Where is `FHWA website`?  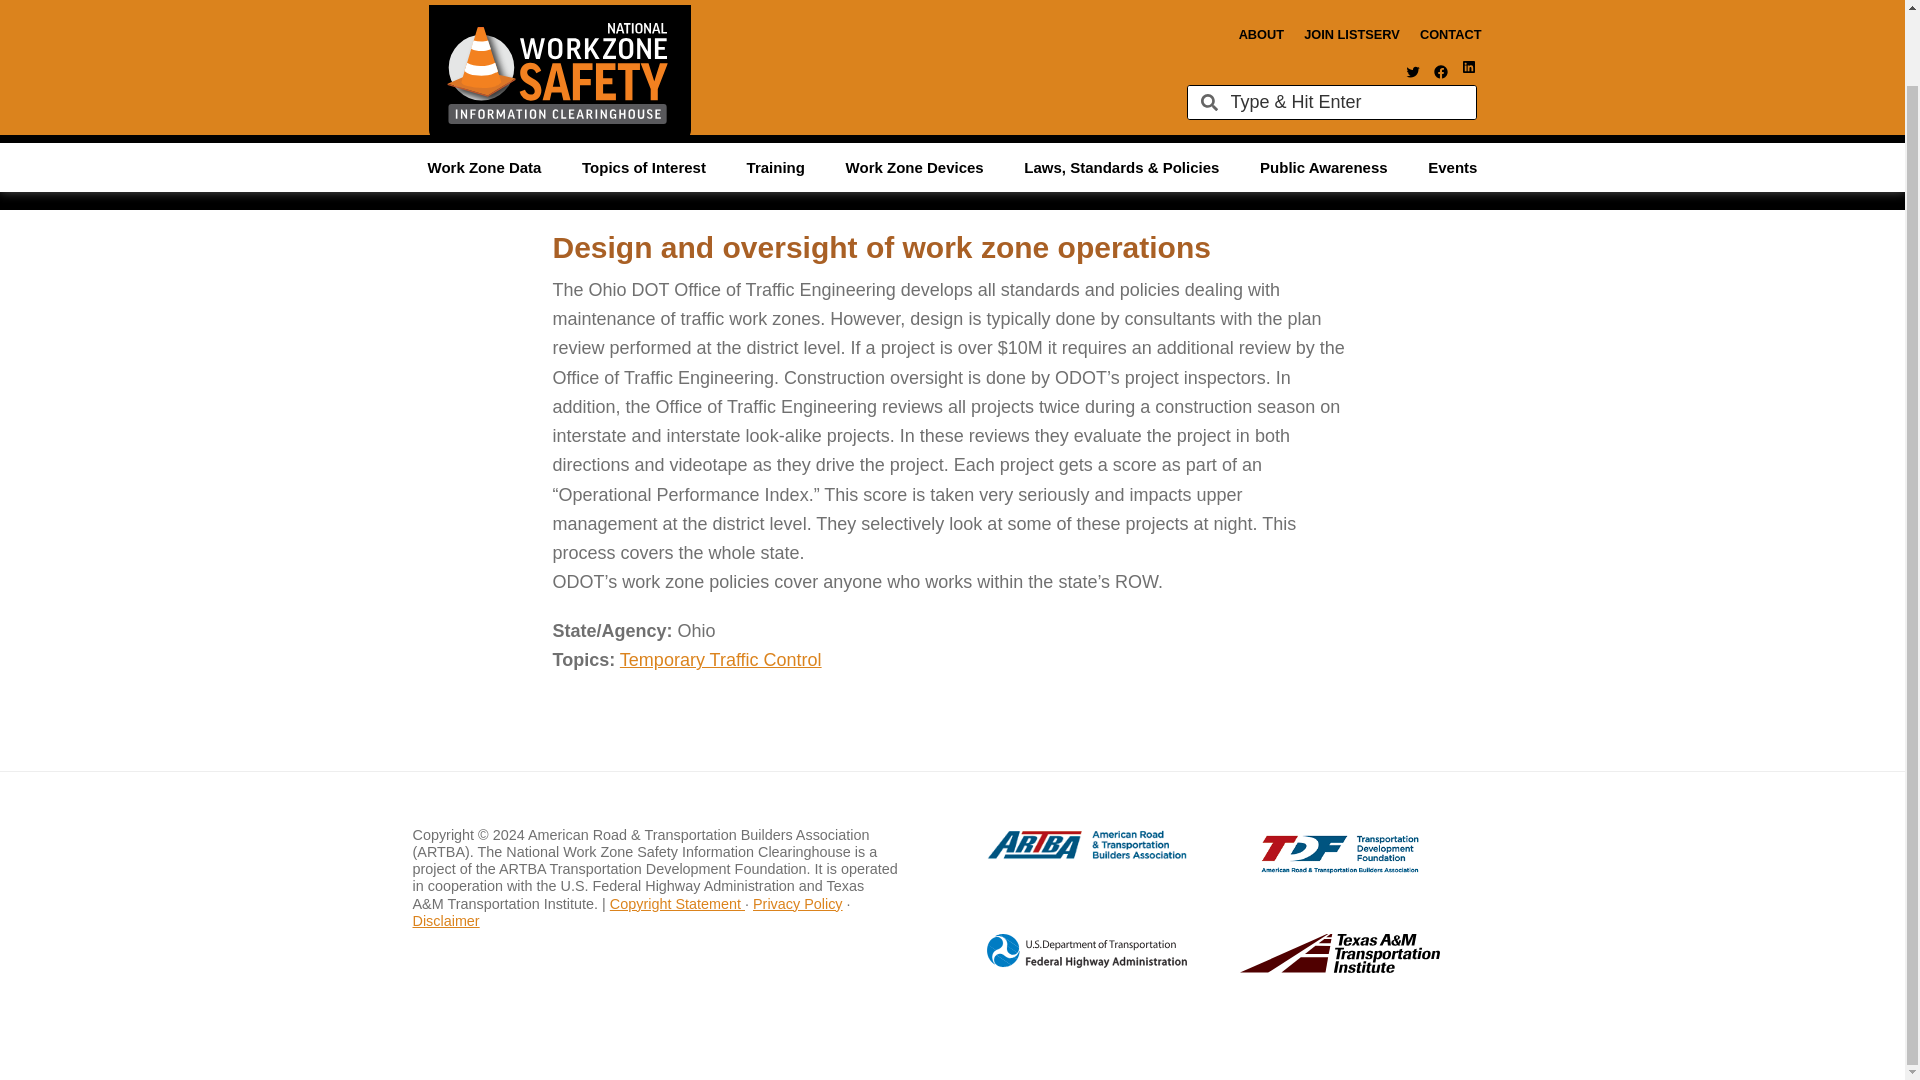
FHWA website is located at coordinates (1066, 964).